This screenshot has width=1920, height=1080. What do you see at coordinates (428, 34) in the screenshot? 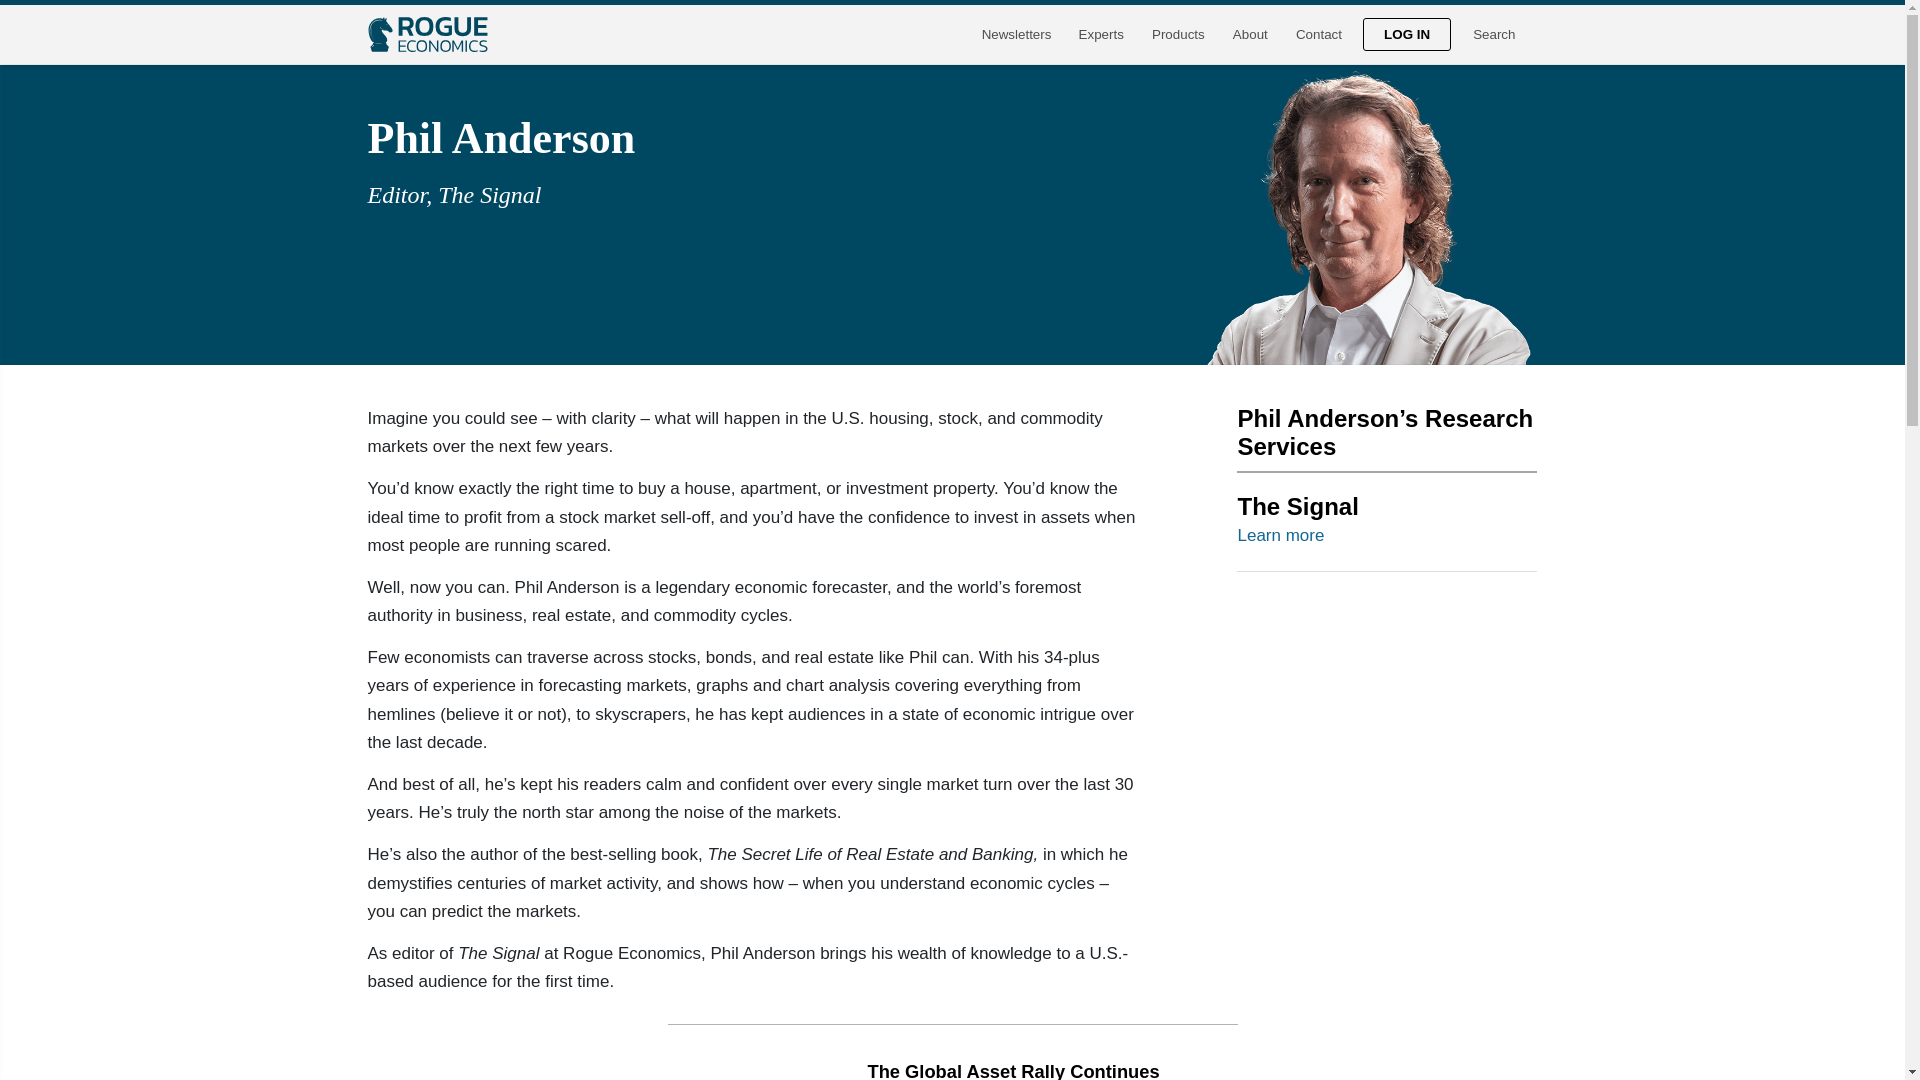
I see `Rogue Economics` at bounding box center [428, 34].